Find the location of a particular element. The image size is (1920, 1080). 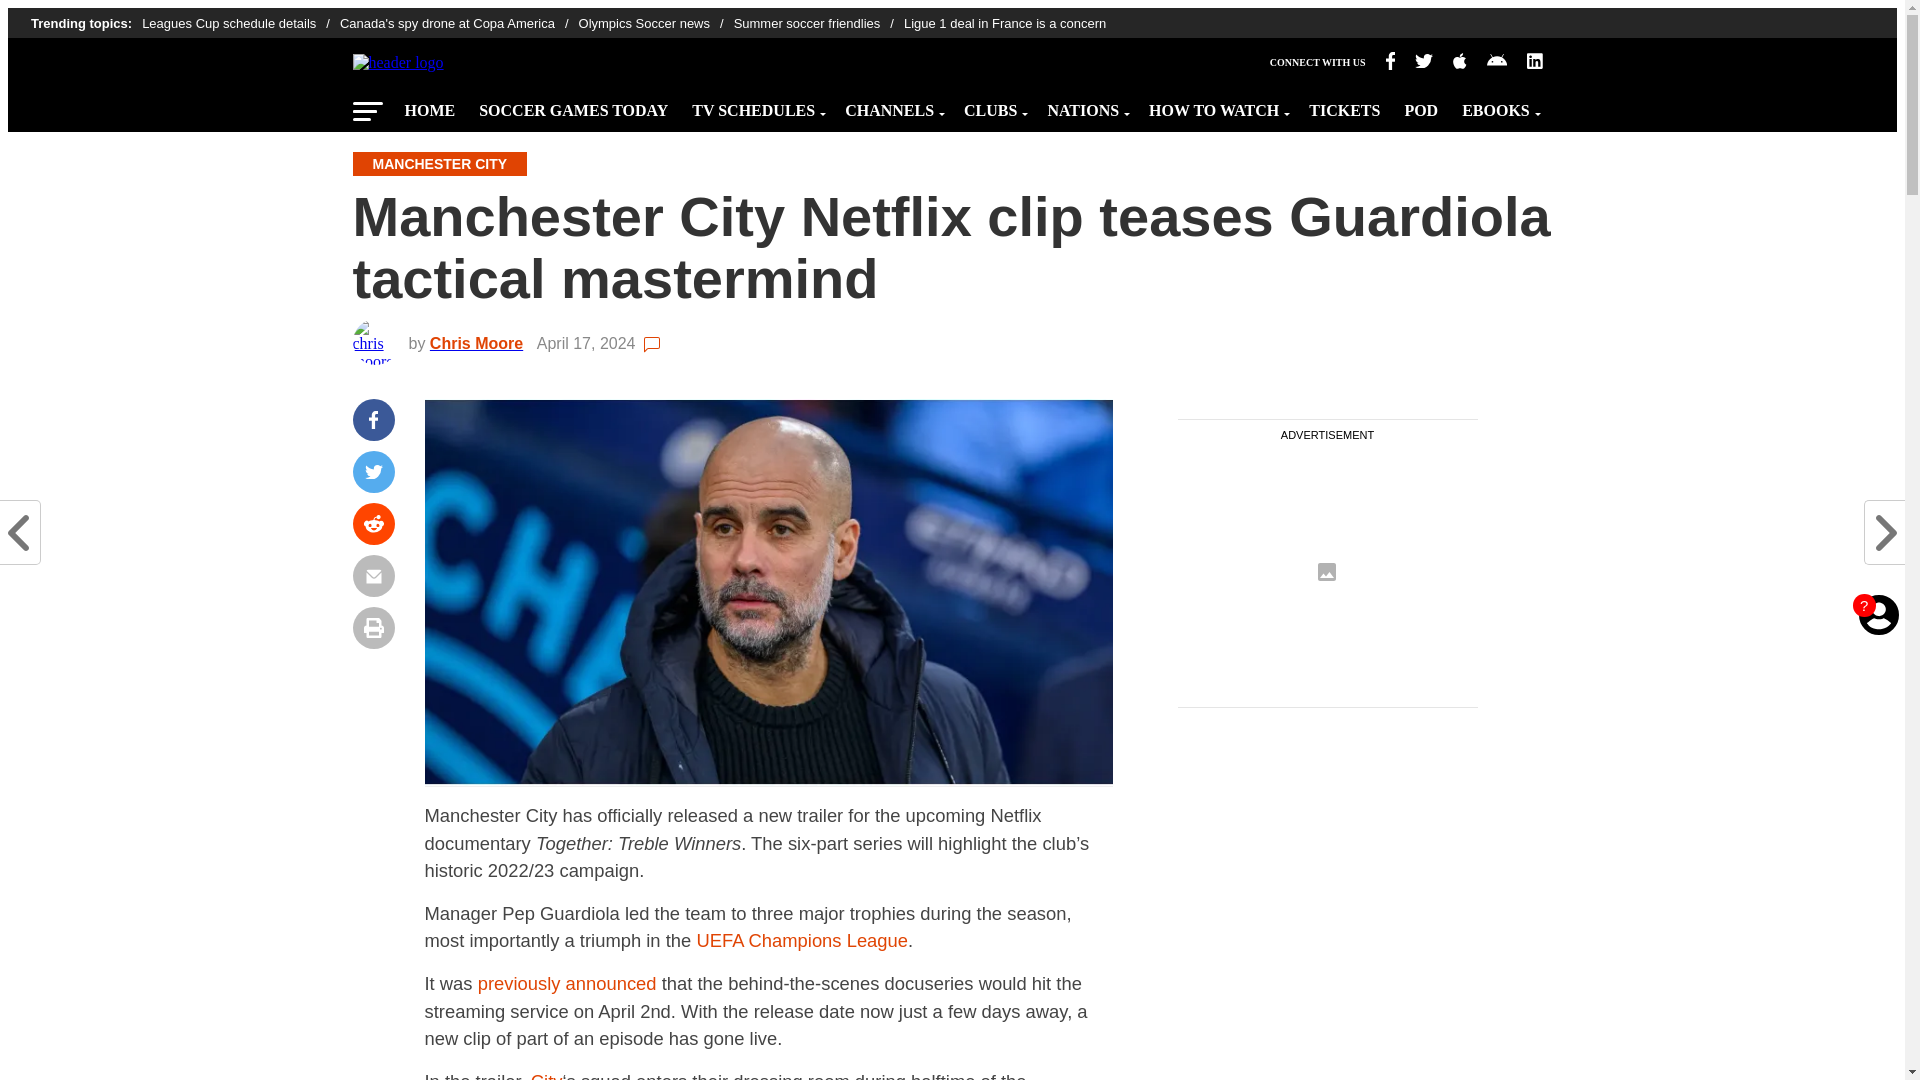

TV SCHEDULES is located at coordinates (756, 106).